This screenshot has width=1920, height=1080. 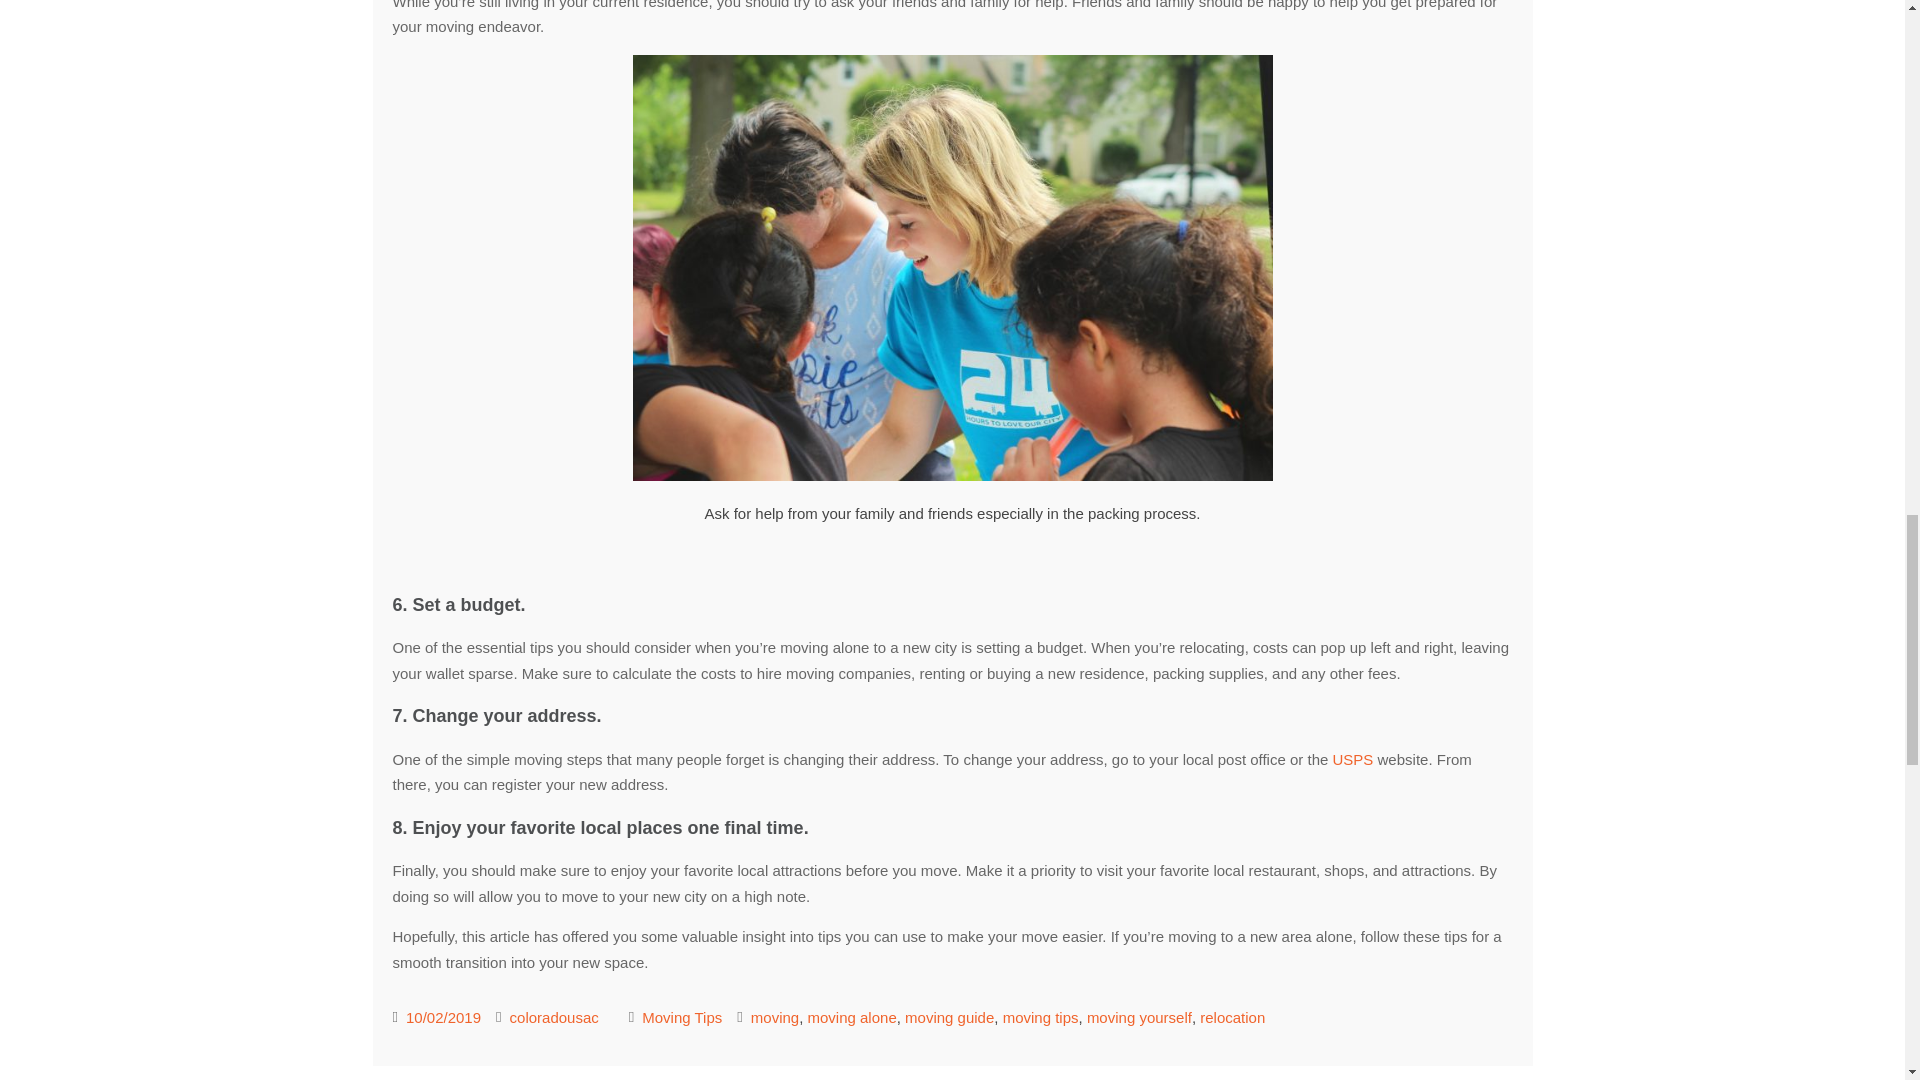 What do you see at coordinates (681, 1017) in the screenshot?
I see `Moving Tips` at bounding box center [681, 1017].